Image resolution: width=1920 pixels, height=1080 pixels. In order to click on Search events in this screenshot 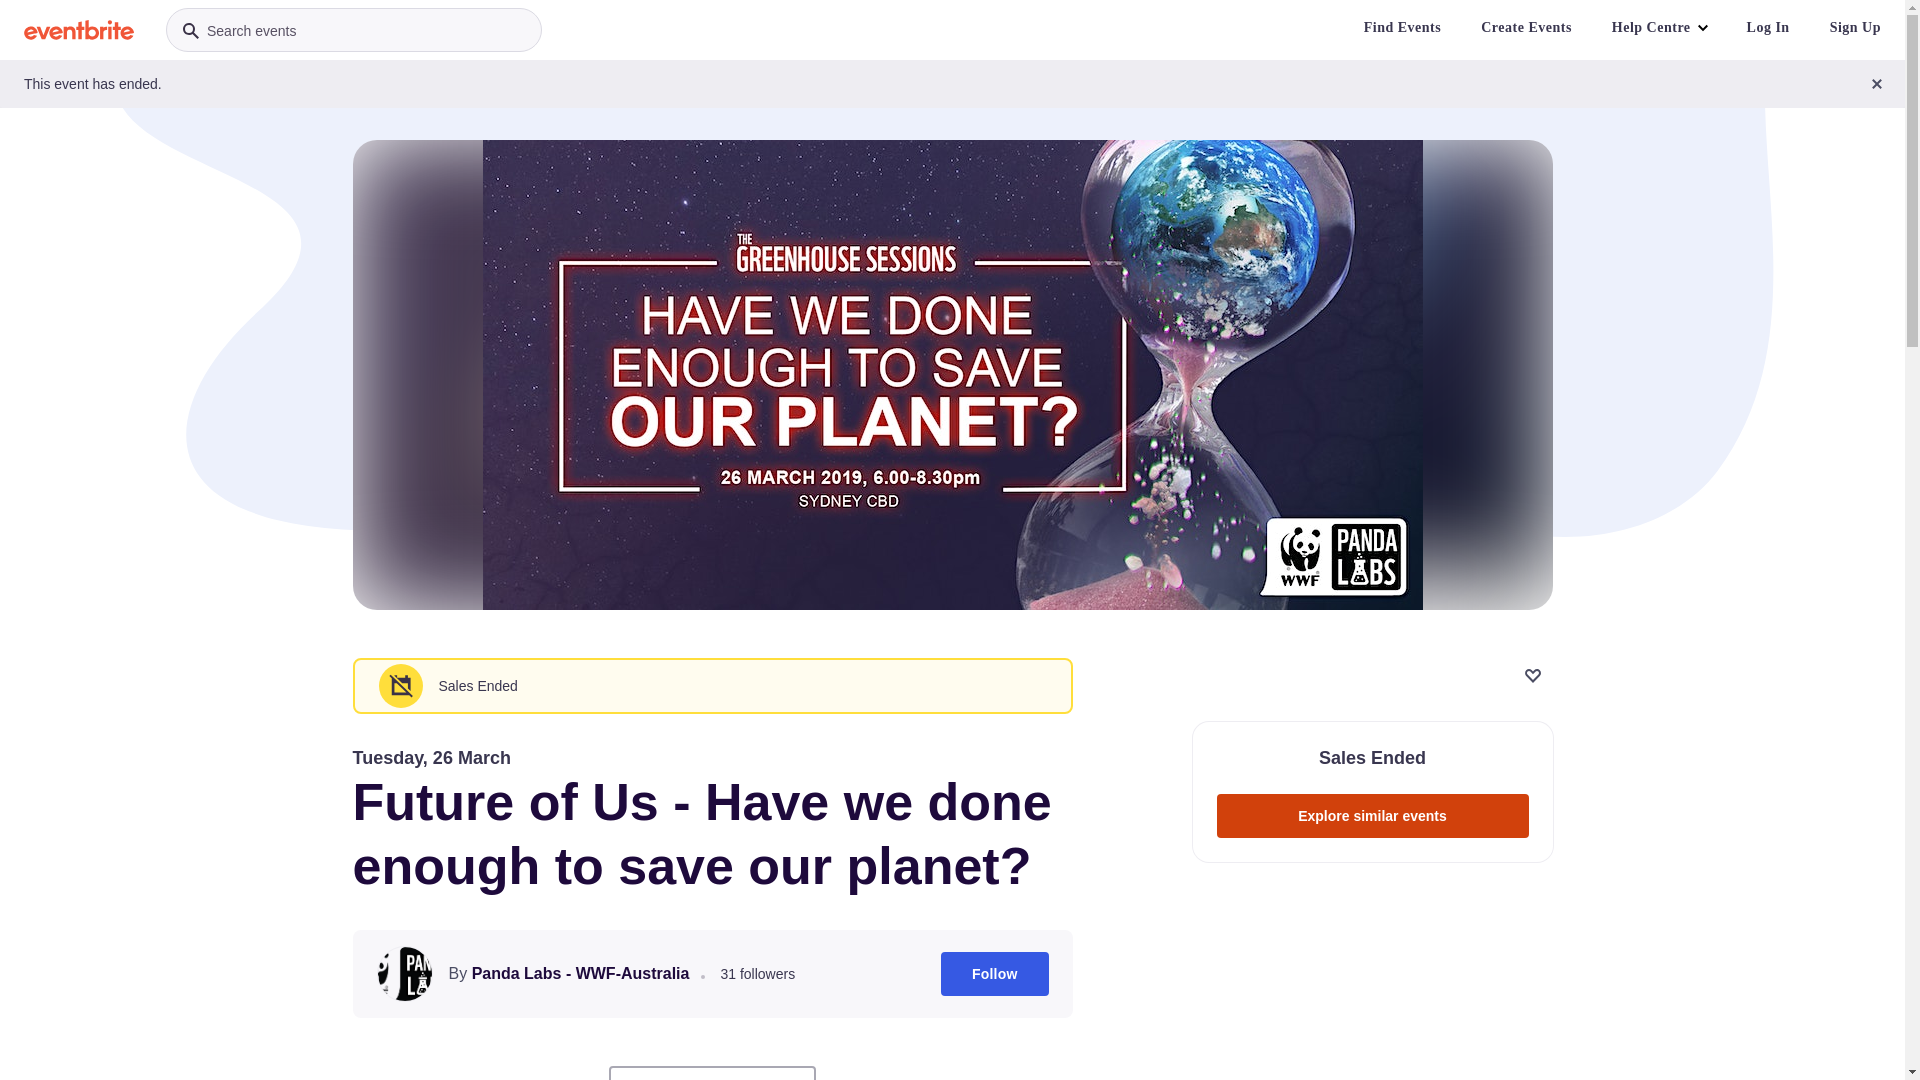, I will do `click(354, 30)`.